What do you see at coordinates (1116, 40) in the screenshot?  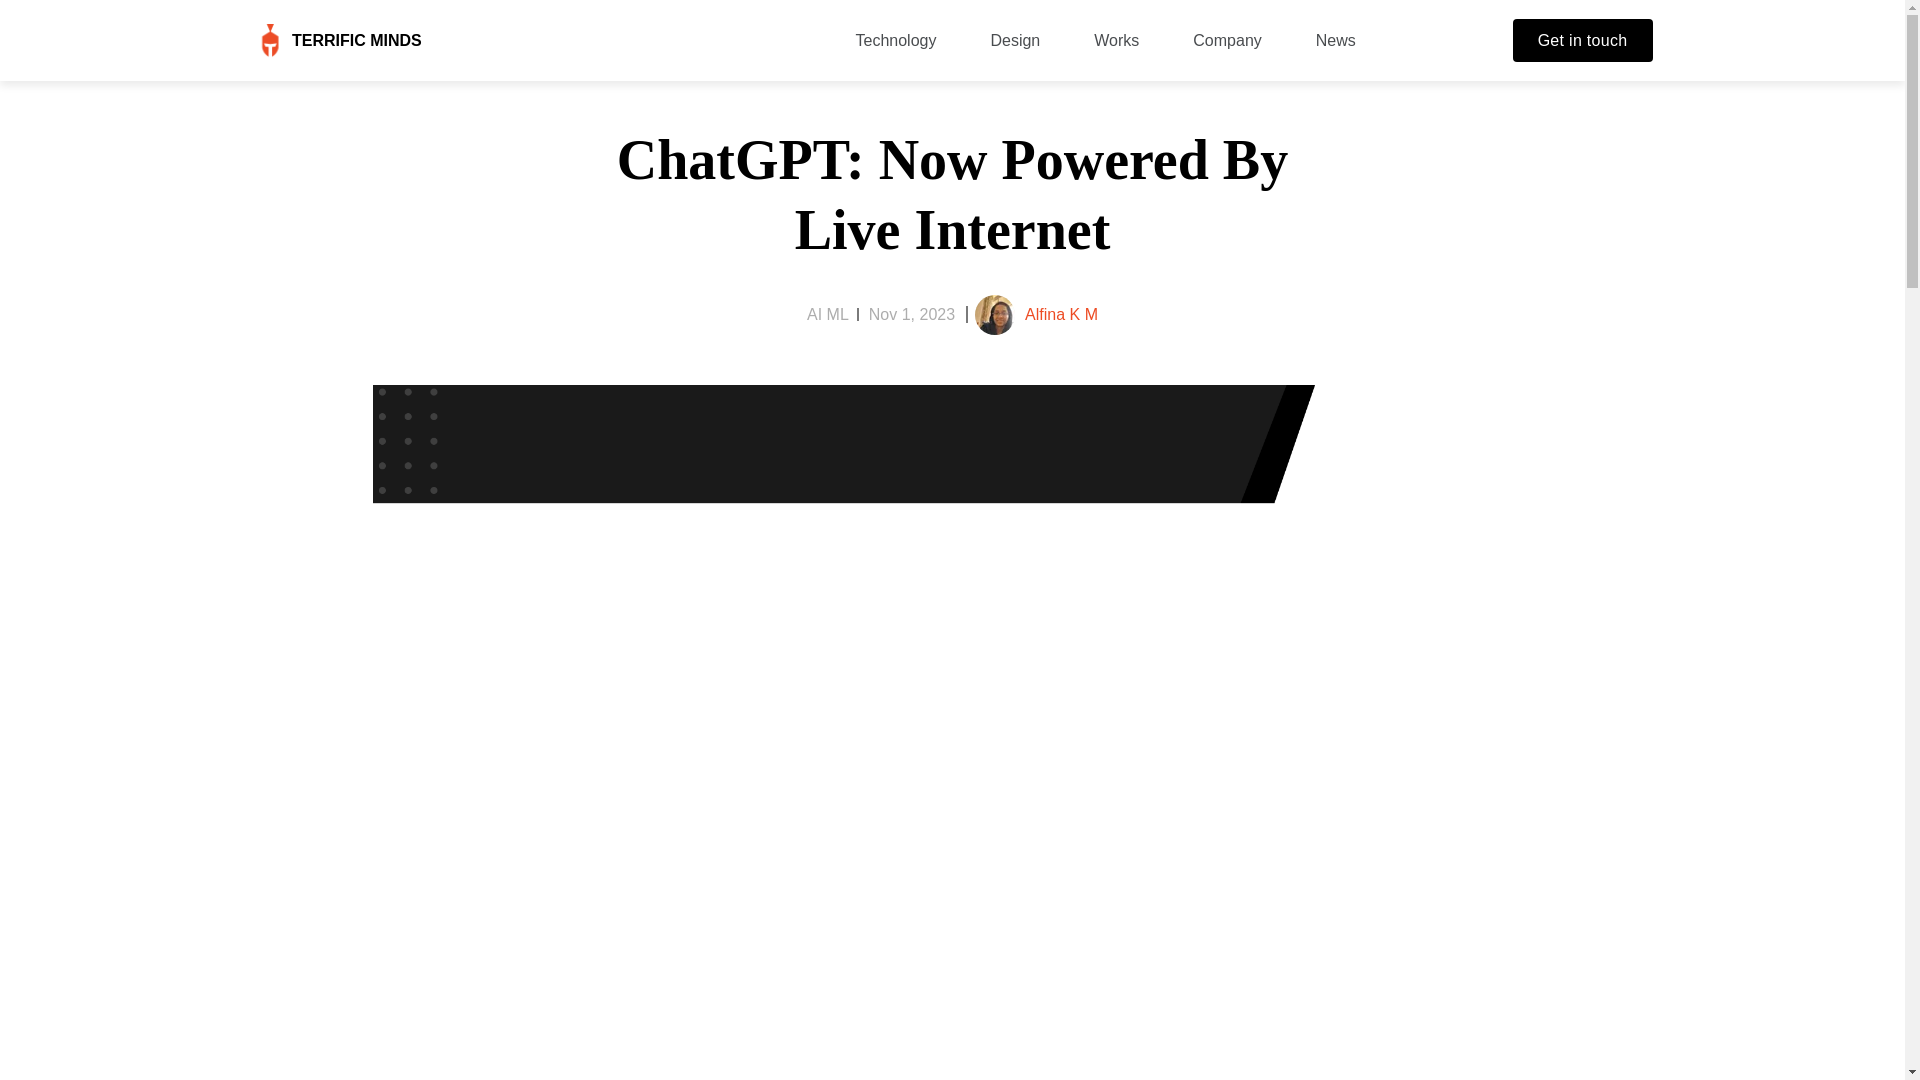 I see `Works` at bounding box center [1116, 40].